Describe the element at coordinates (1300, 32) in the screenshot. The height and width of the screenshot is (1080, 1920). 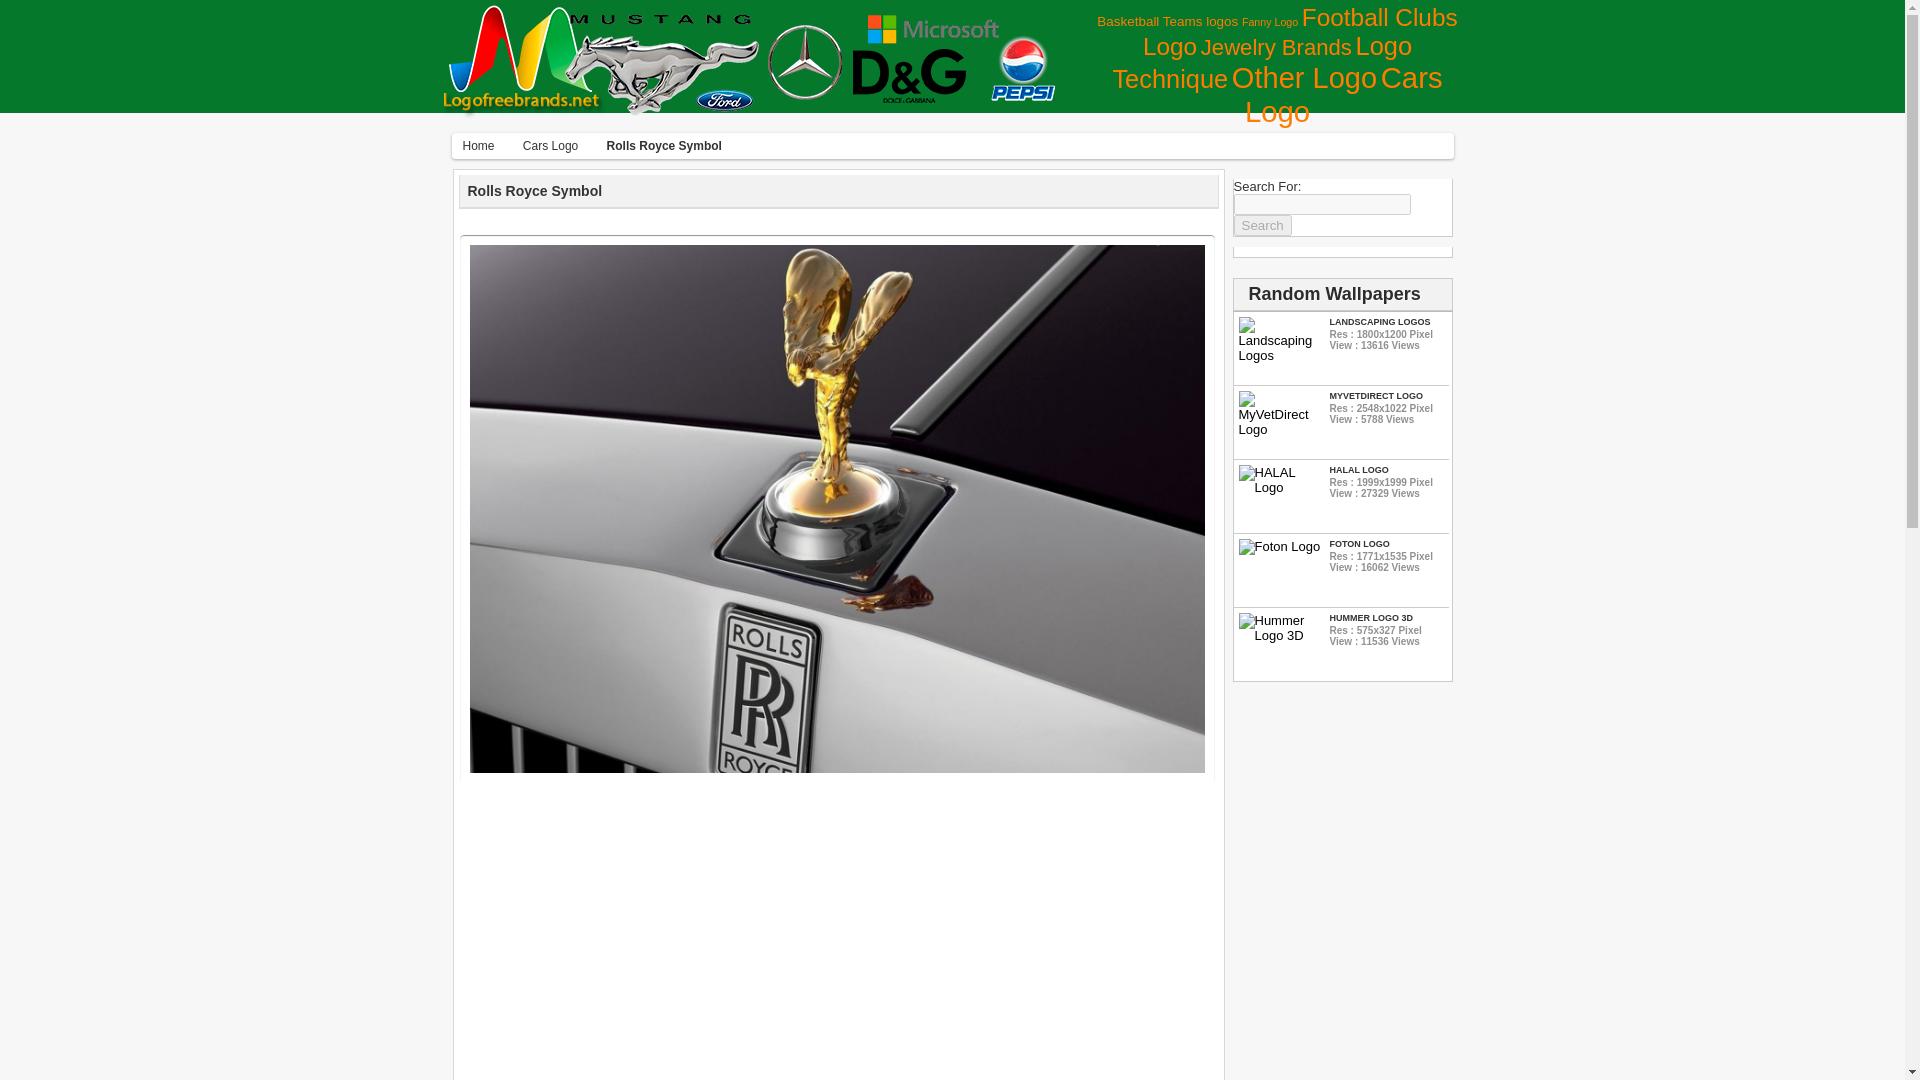
I see `Football Clubs Logo` at that location.